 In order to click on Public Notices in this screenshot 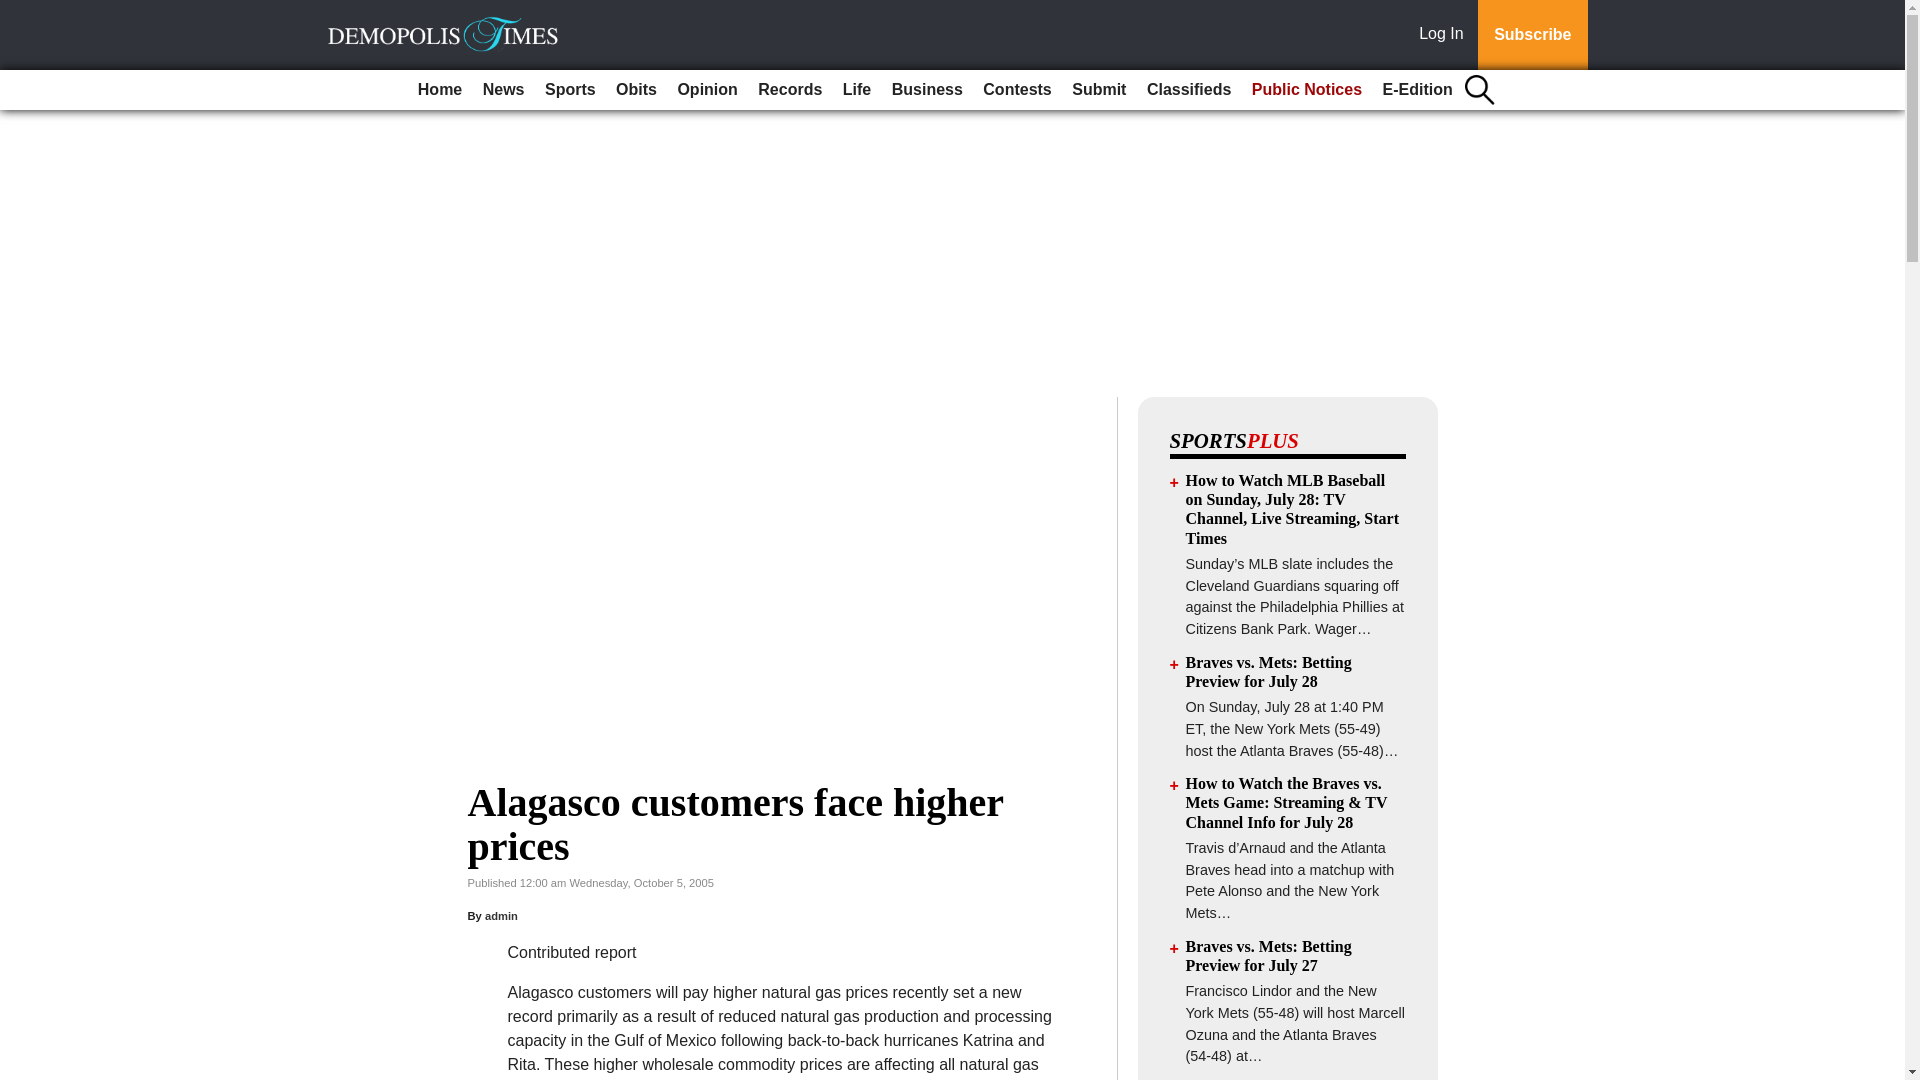, I will do `click(1307, 90)`.